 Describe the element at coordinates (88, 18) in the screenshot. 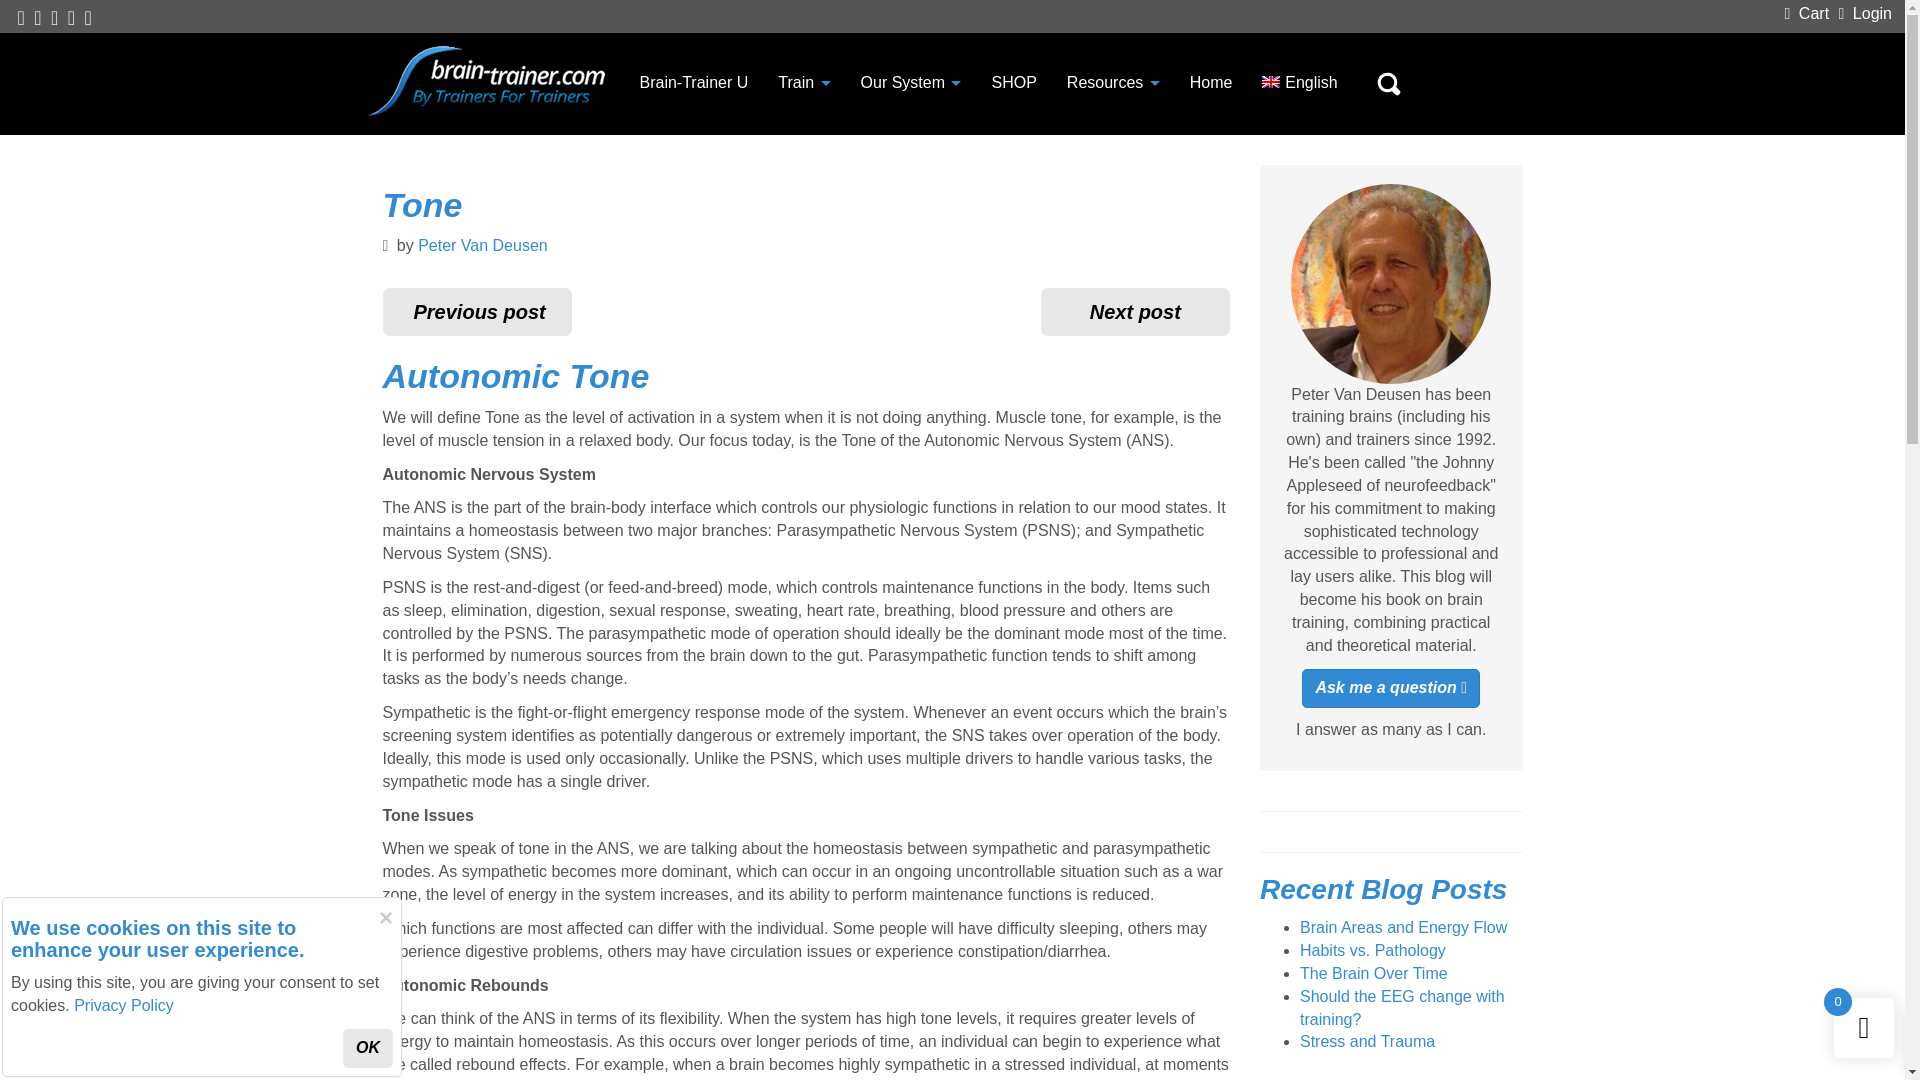

I see `Instagram` at that location.